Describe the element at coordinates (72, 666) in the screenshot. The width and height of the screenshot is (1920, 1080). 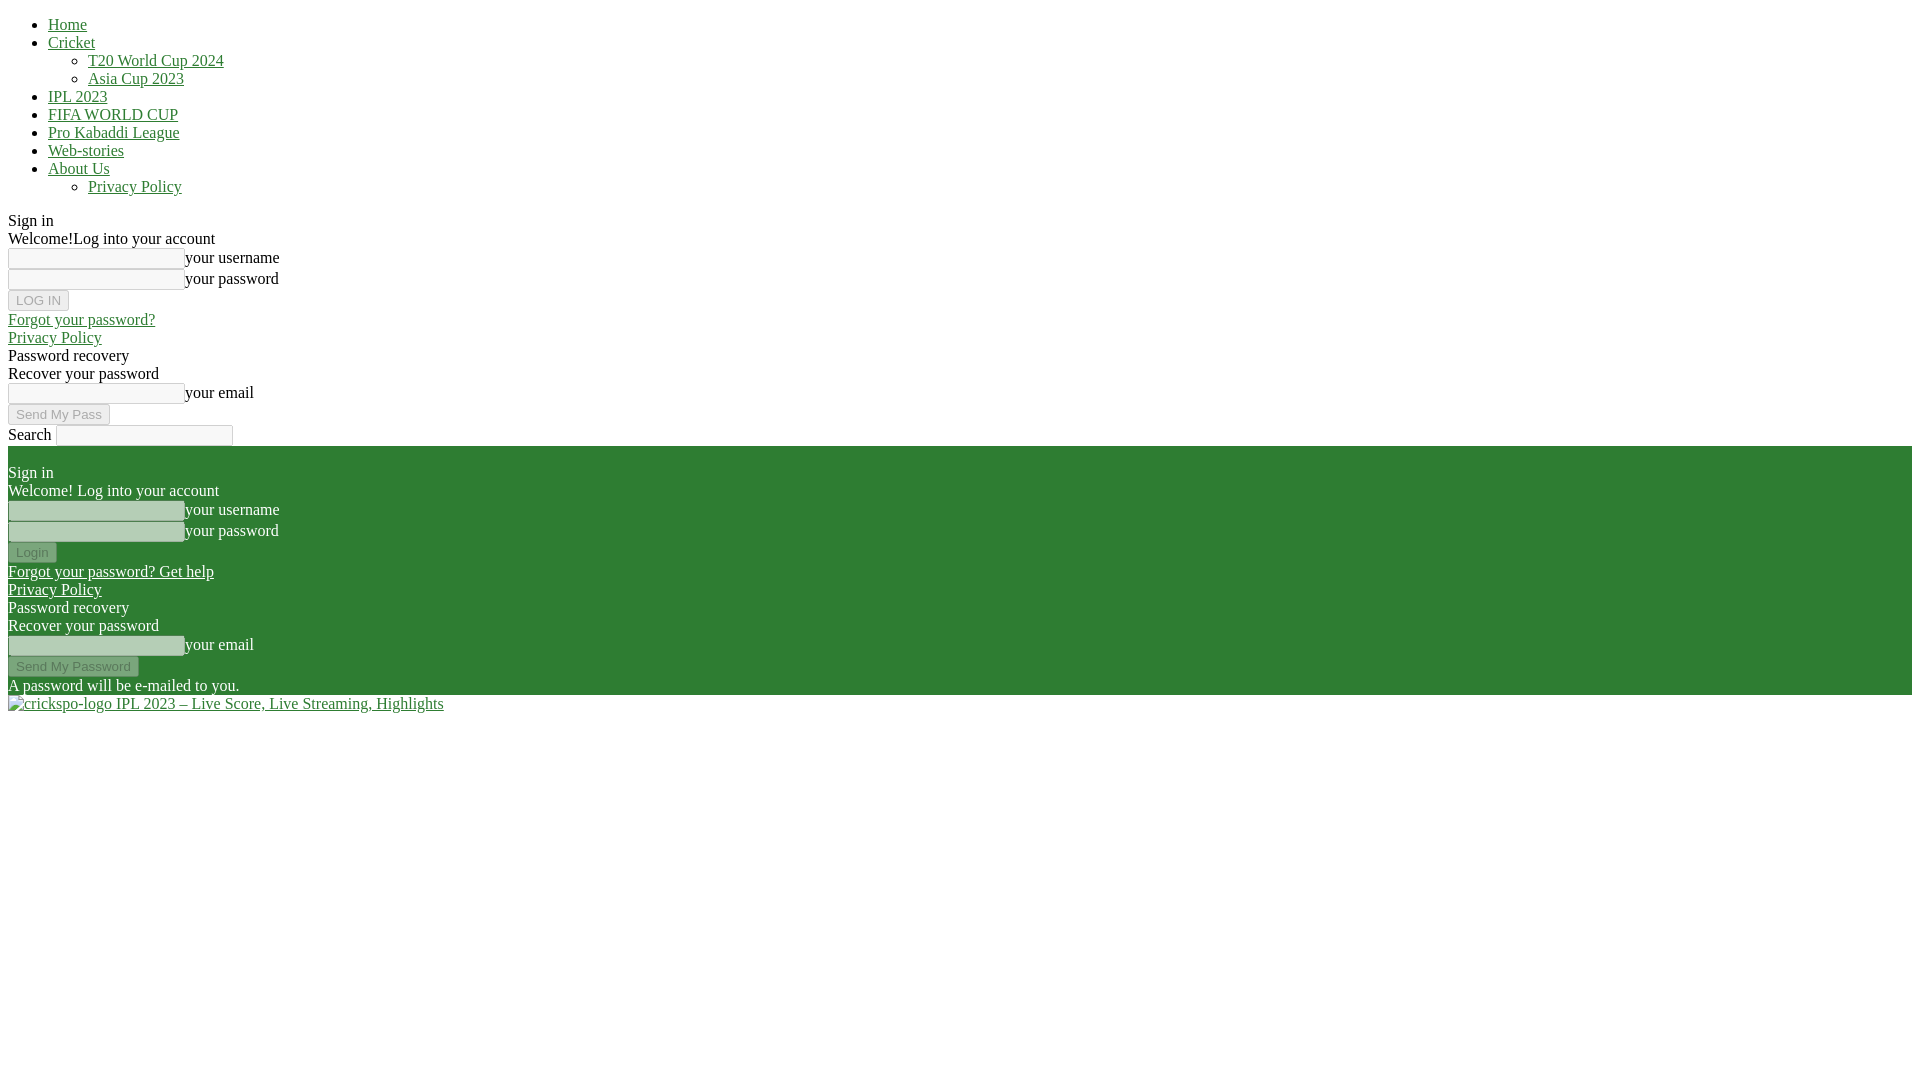
I see `Send My Password` at that location.